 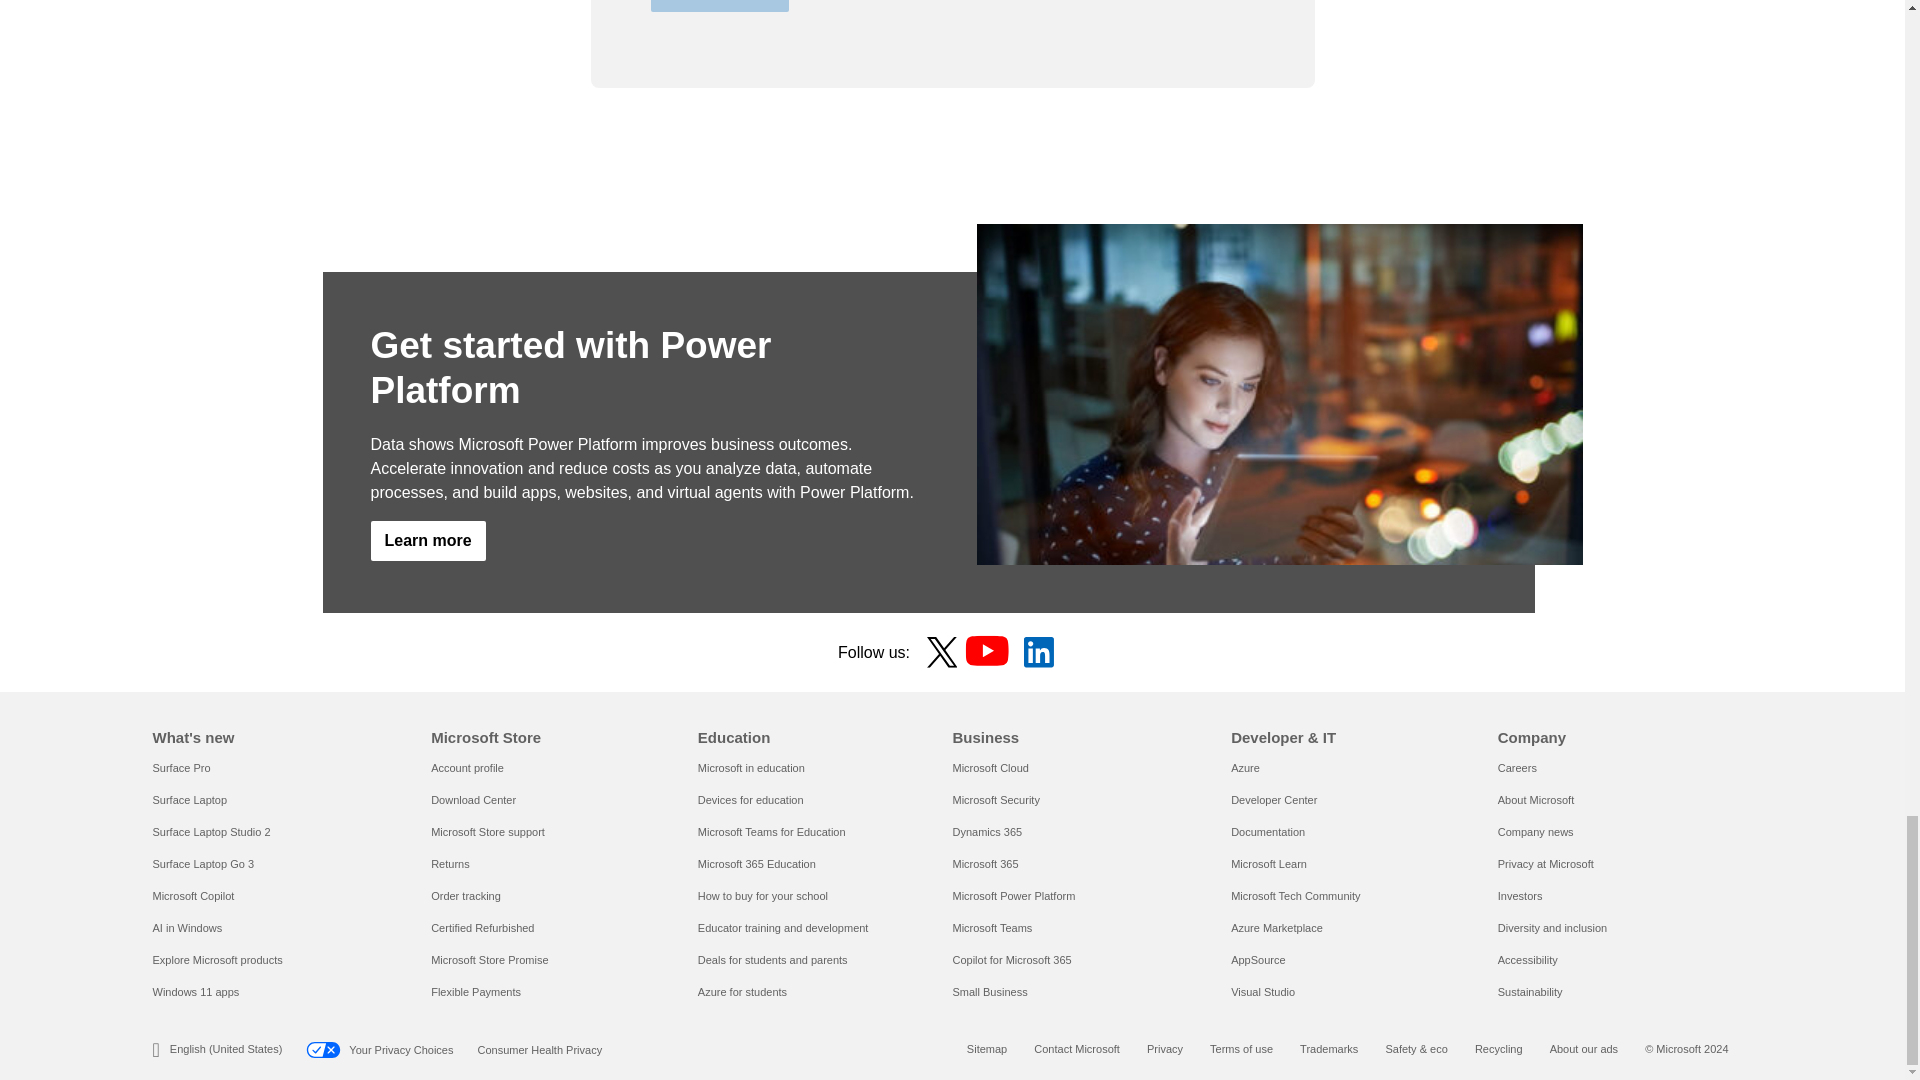 What do you see at coordinates (718, 6) in the screenshot?
I see `Post comment` at bounding box center [718, 6].